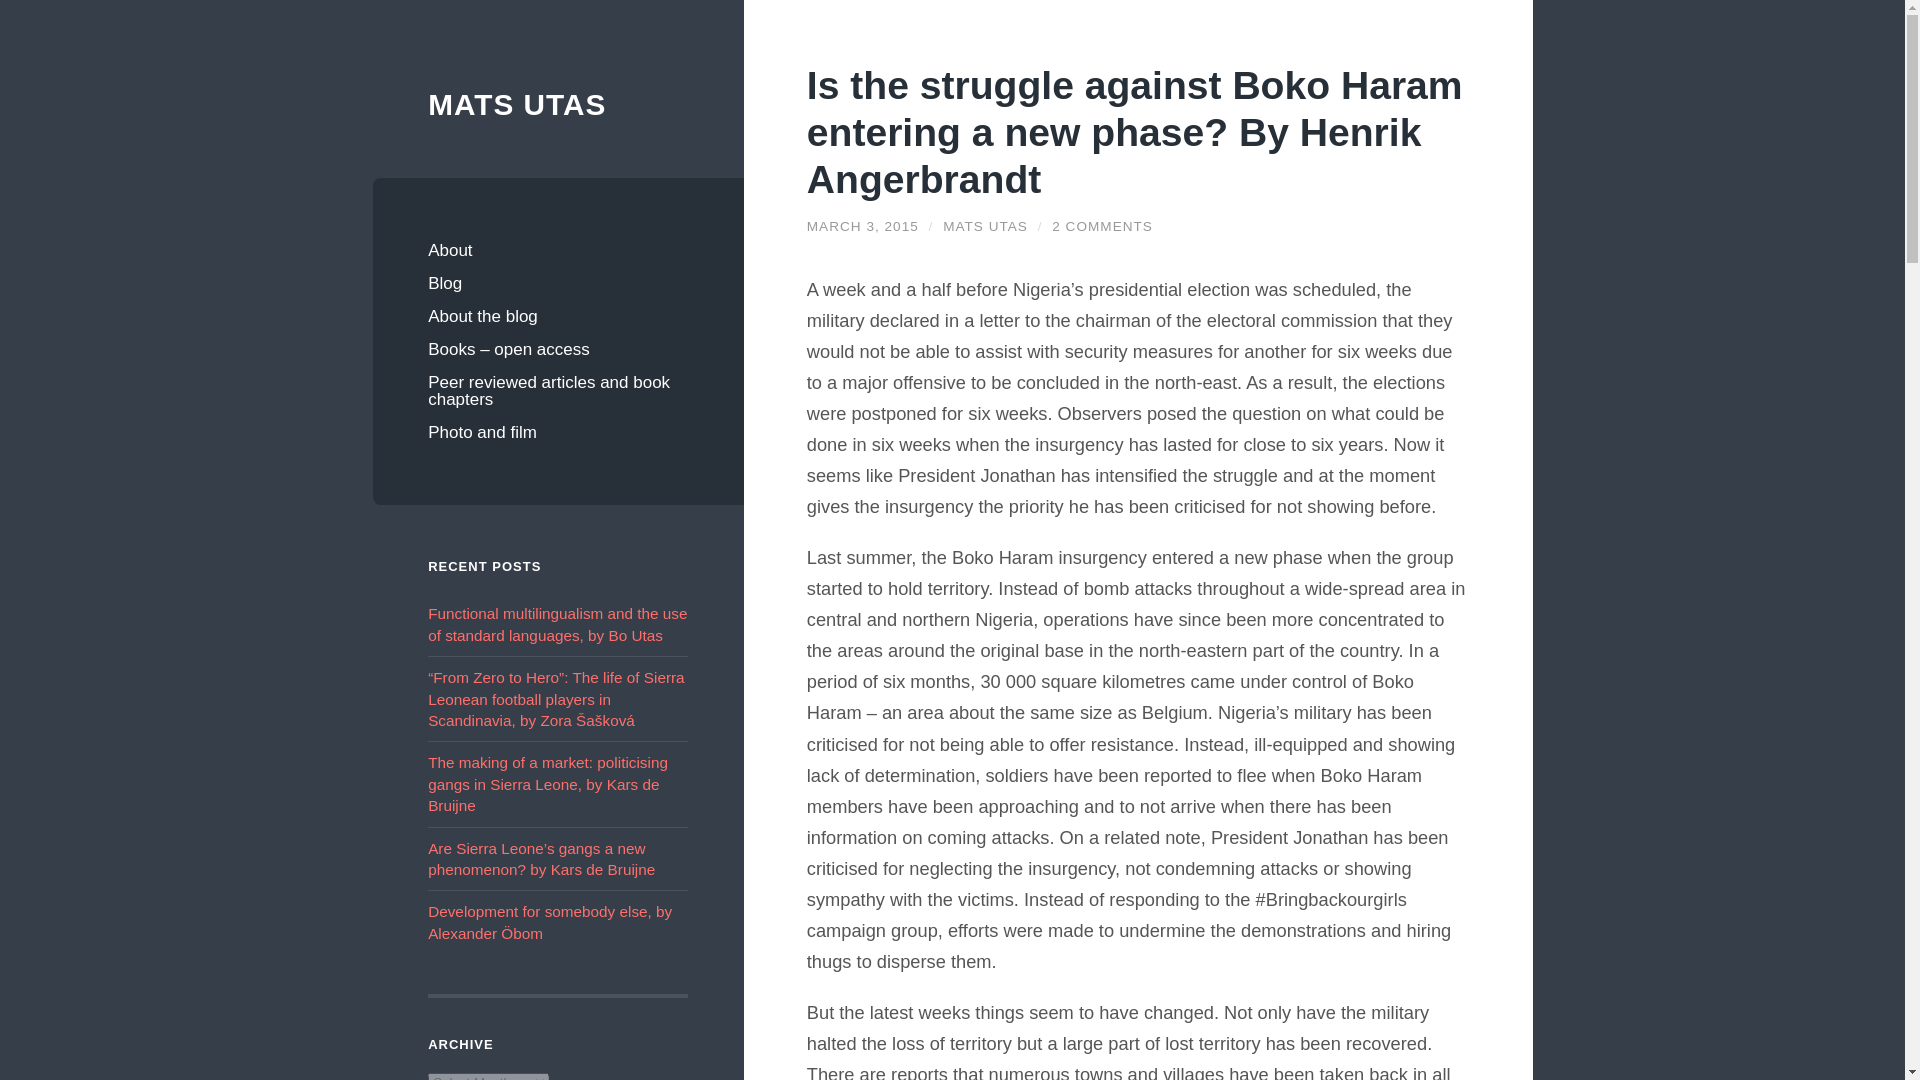 This screenshot has height=1080, width=1920. Describe the element at coordinates (558, 250) in the screenshot. I see `About` at that location.